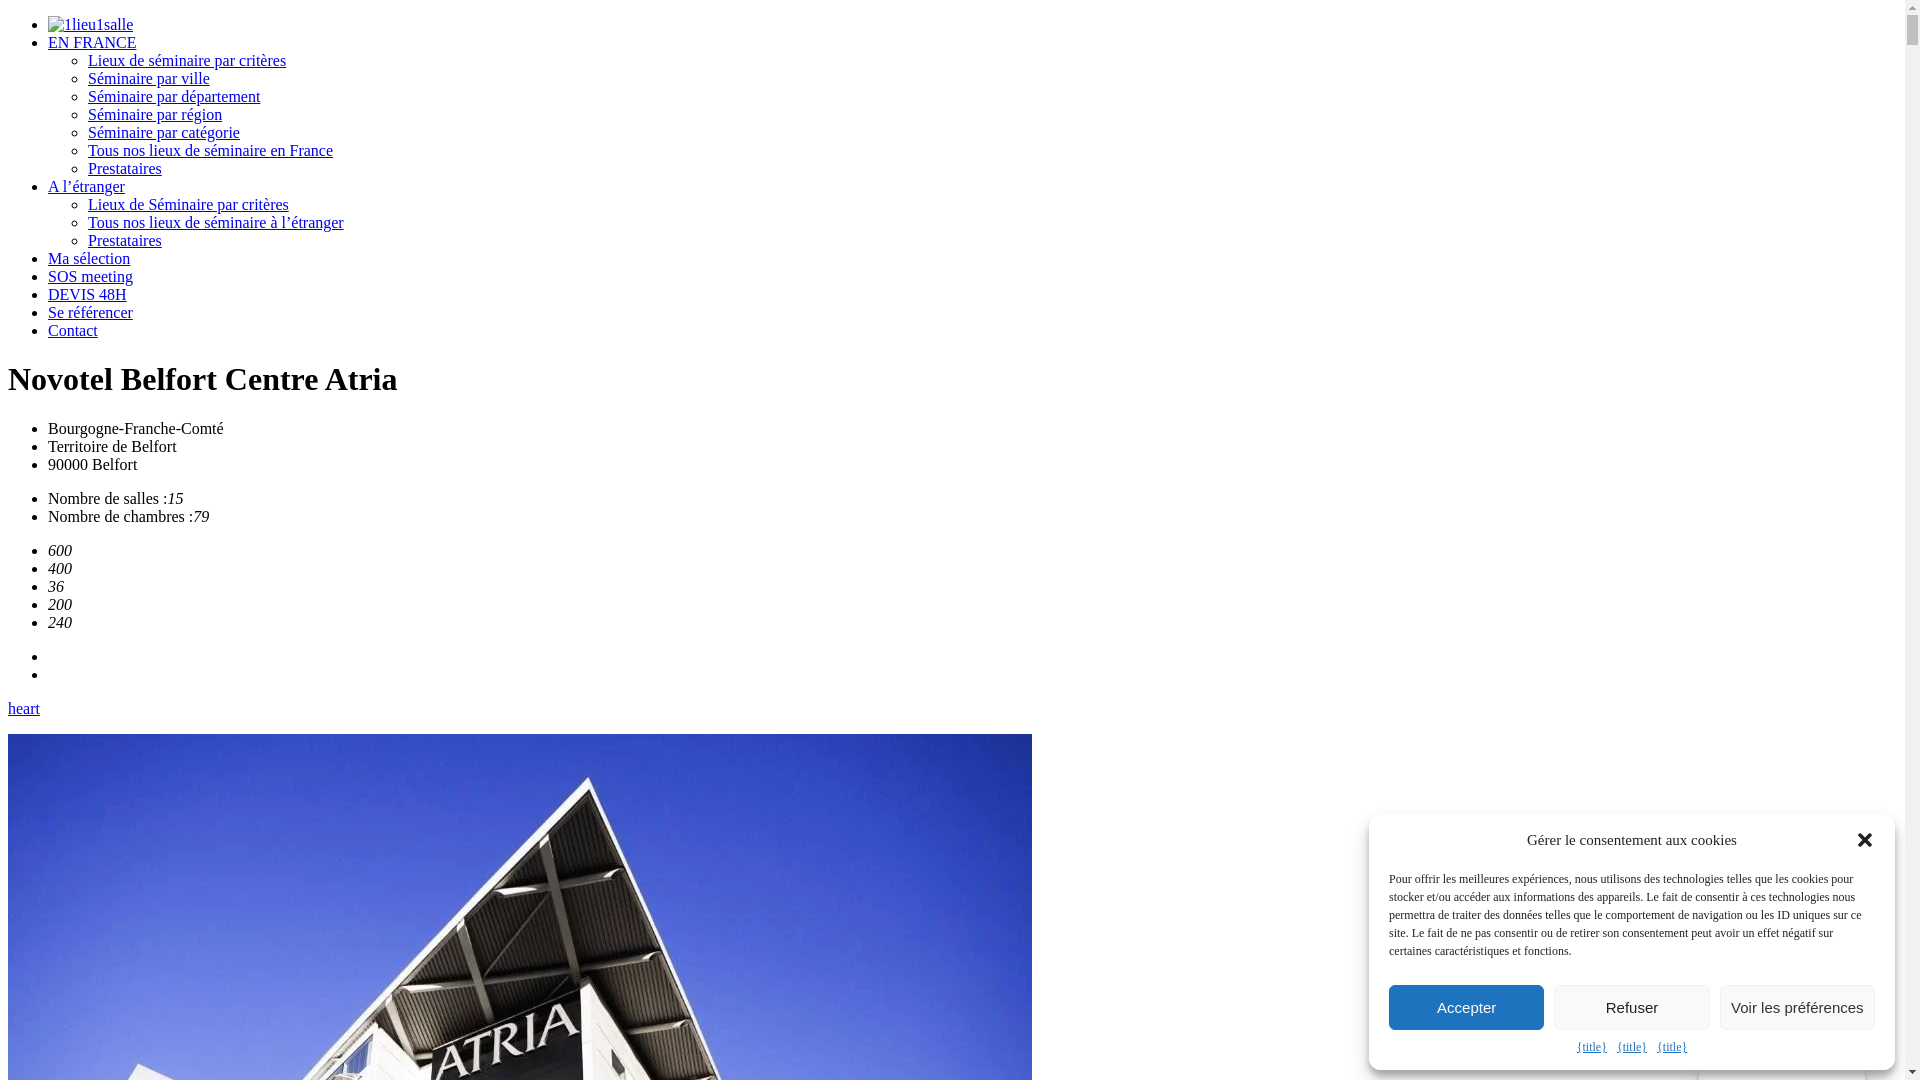  What do you see at coordinates (125, 240) in the screenshot?
I see `Prestataires` at bounding box center [125, 240].